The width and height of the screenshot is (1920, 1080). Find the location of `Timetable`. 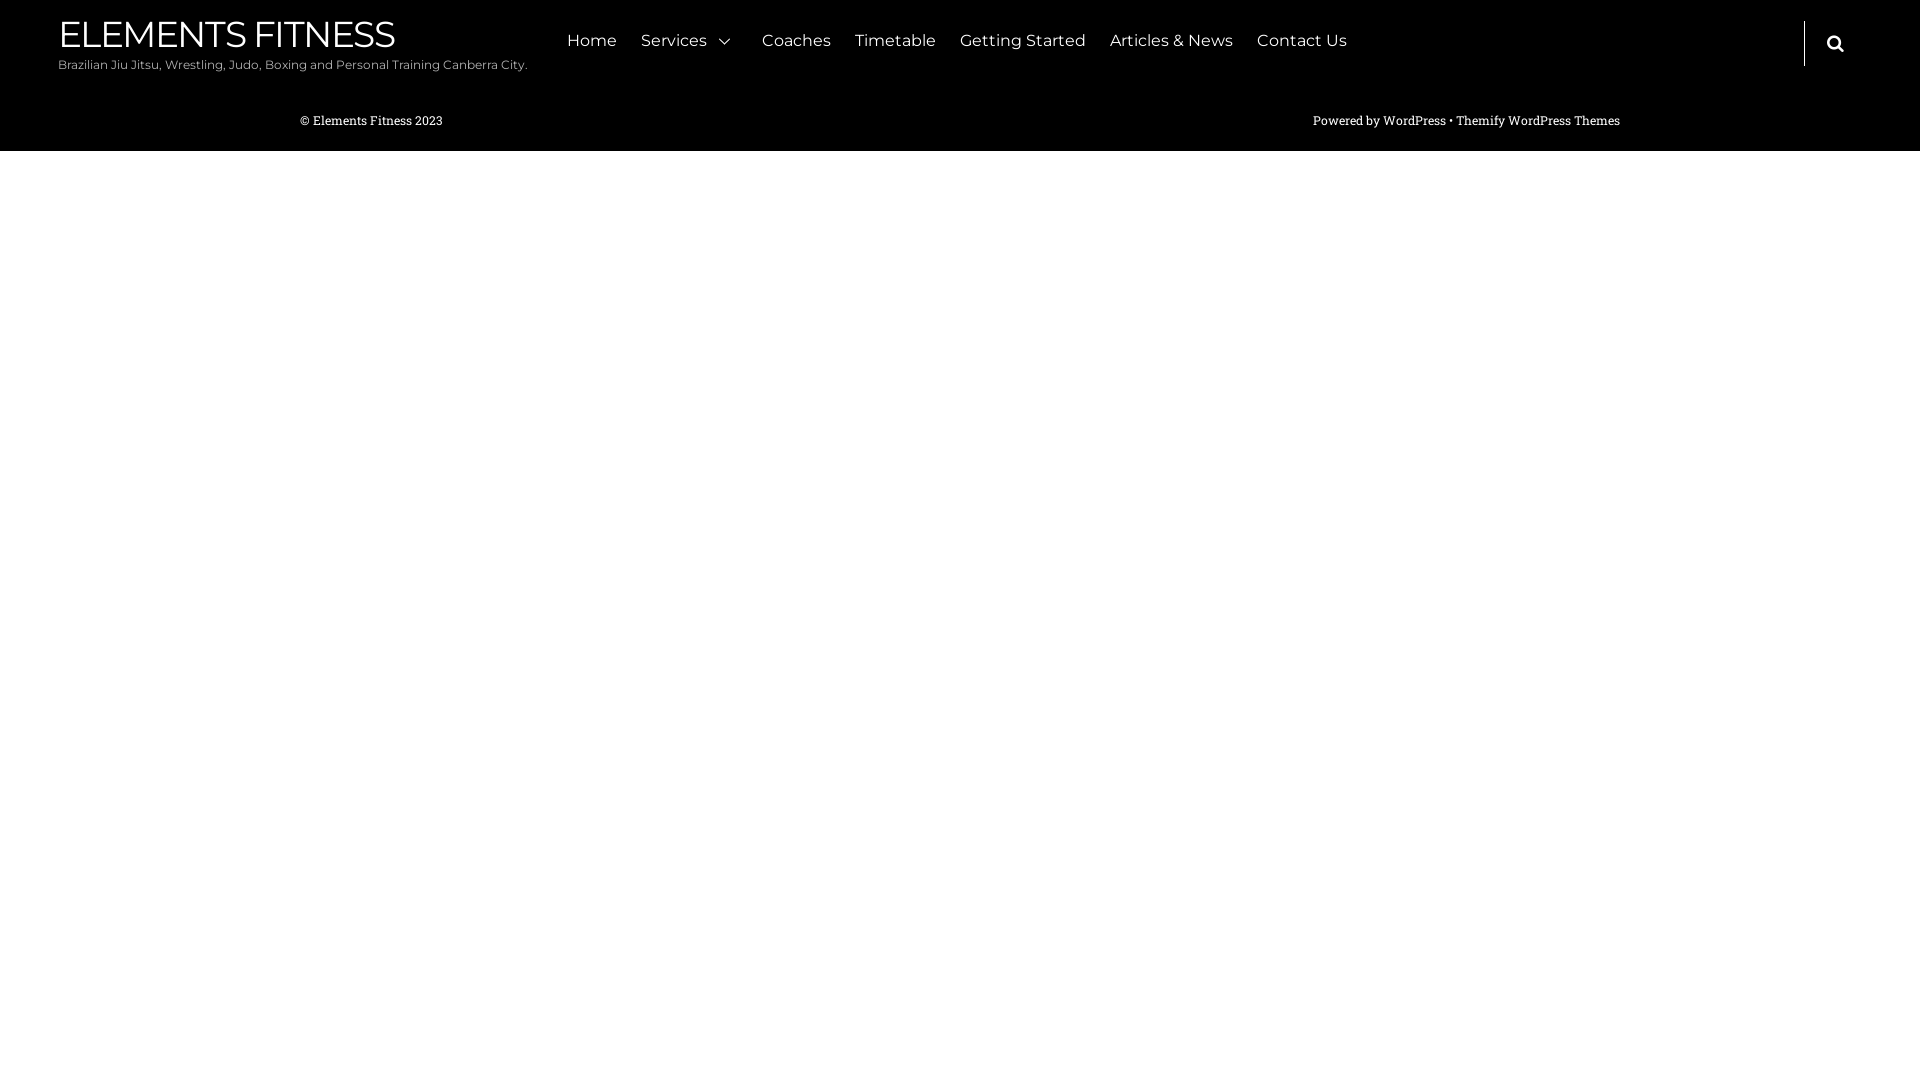

Timetable is located at coordinates (896, 45).